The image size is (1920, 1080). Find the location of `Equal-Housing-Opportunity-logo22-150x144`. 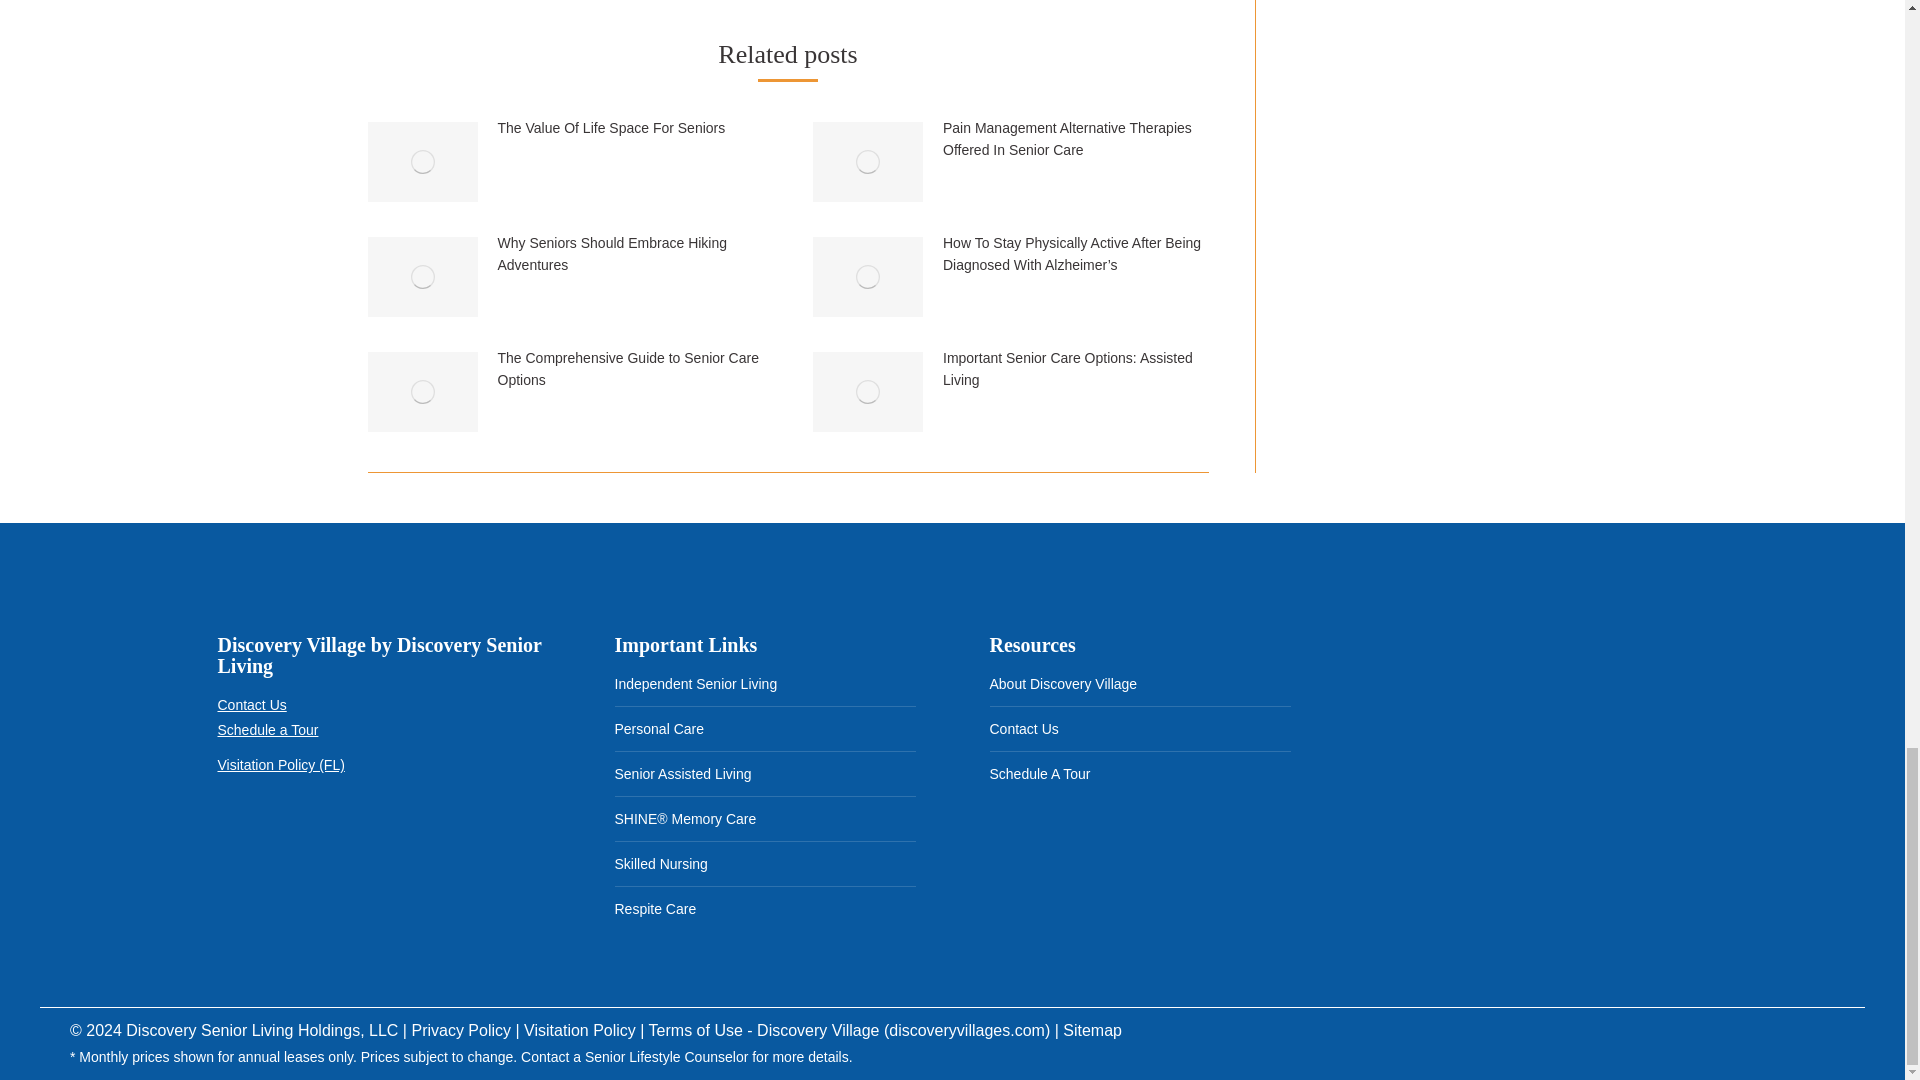

Equal-Housing-Opportunity-logo22-150x144 is located at coordinates (342, 843).